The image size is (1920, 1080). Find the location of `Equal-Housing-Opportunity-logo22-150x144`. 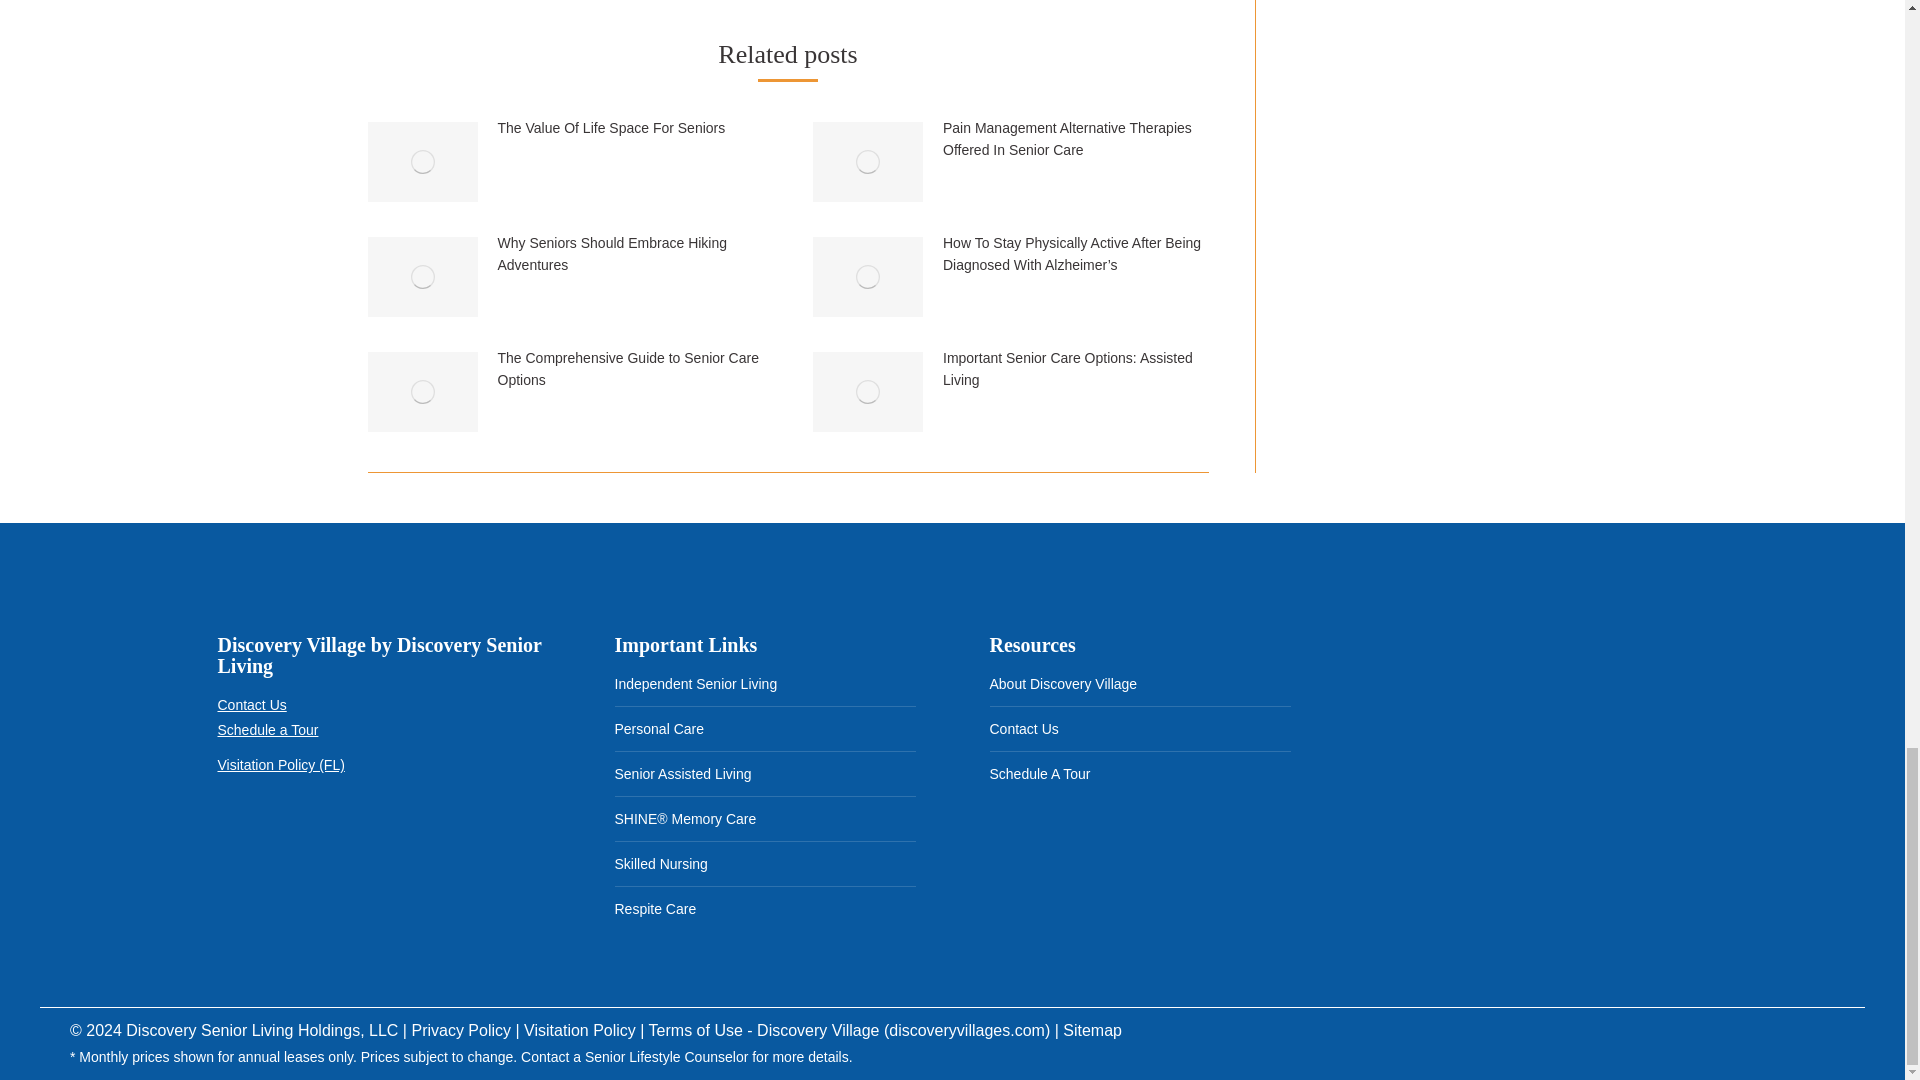

Equal-Housing-Opportunity-logo22-150x144 is located at coordinates (342, 843).